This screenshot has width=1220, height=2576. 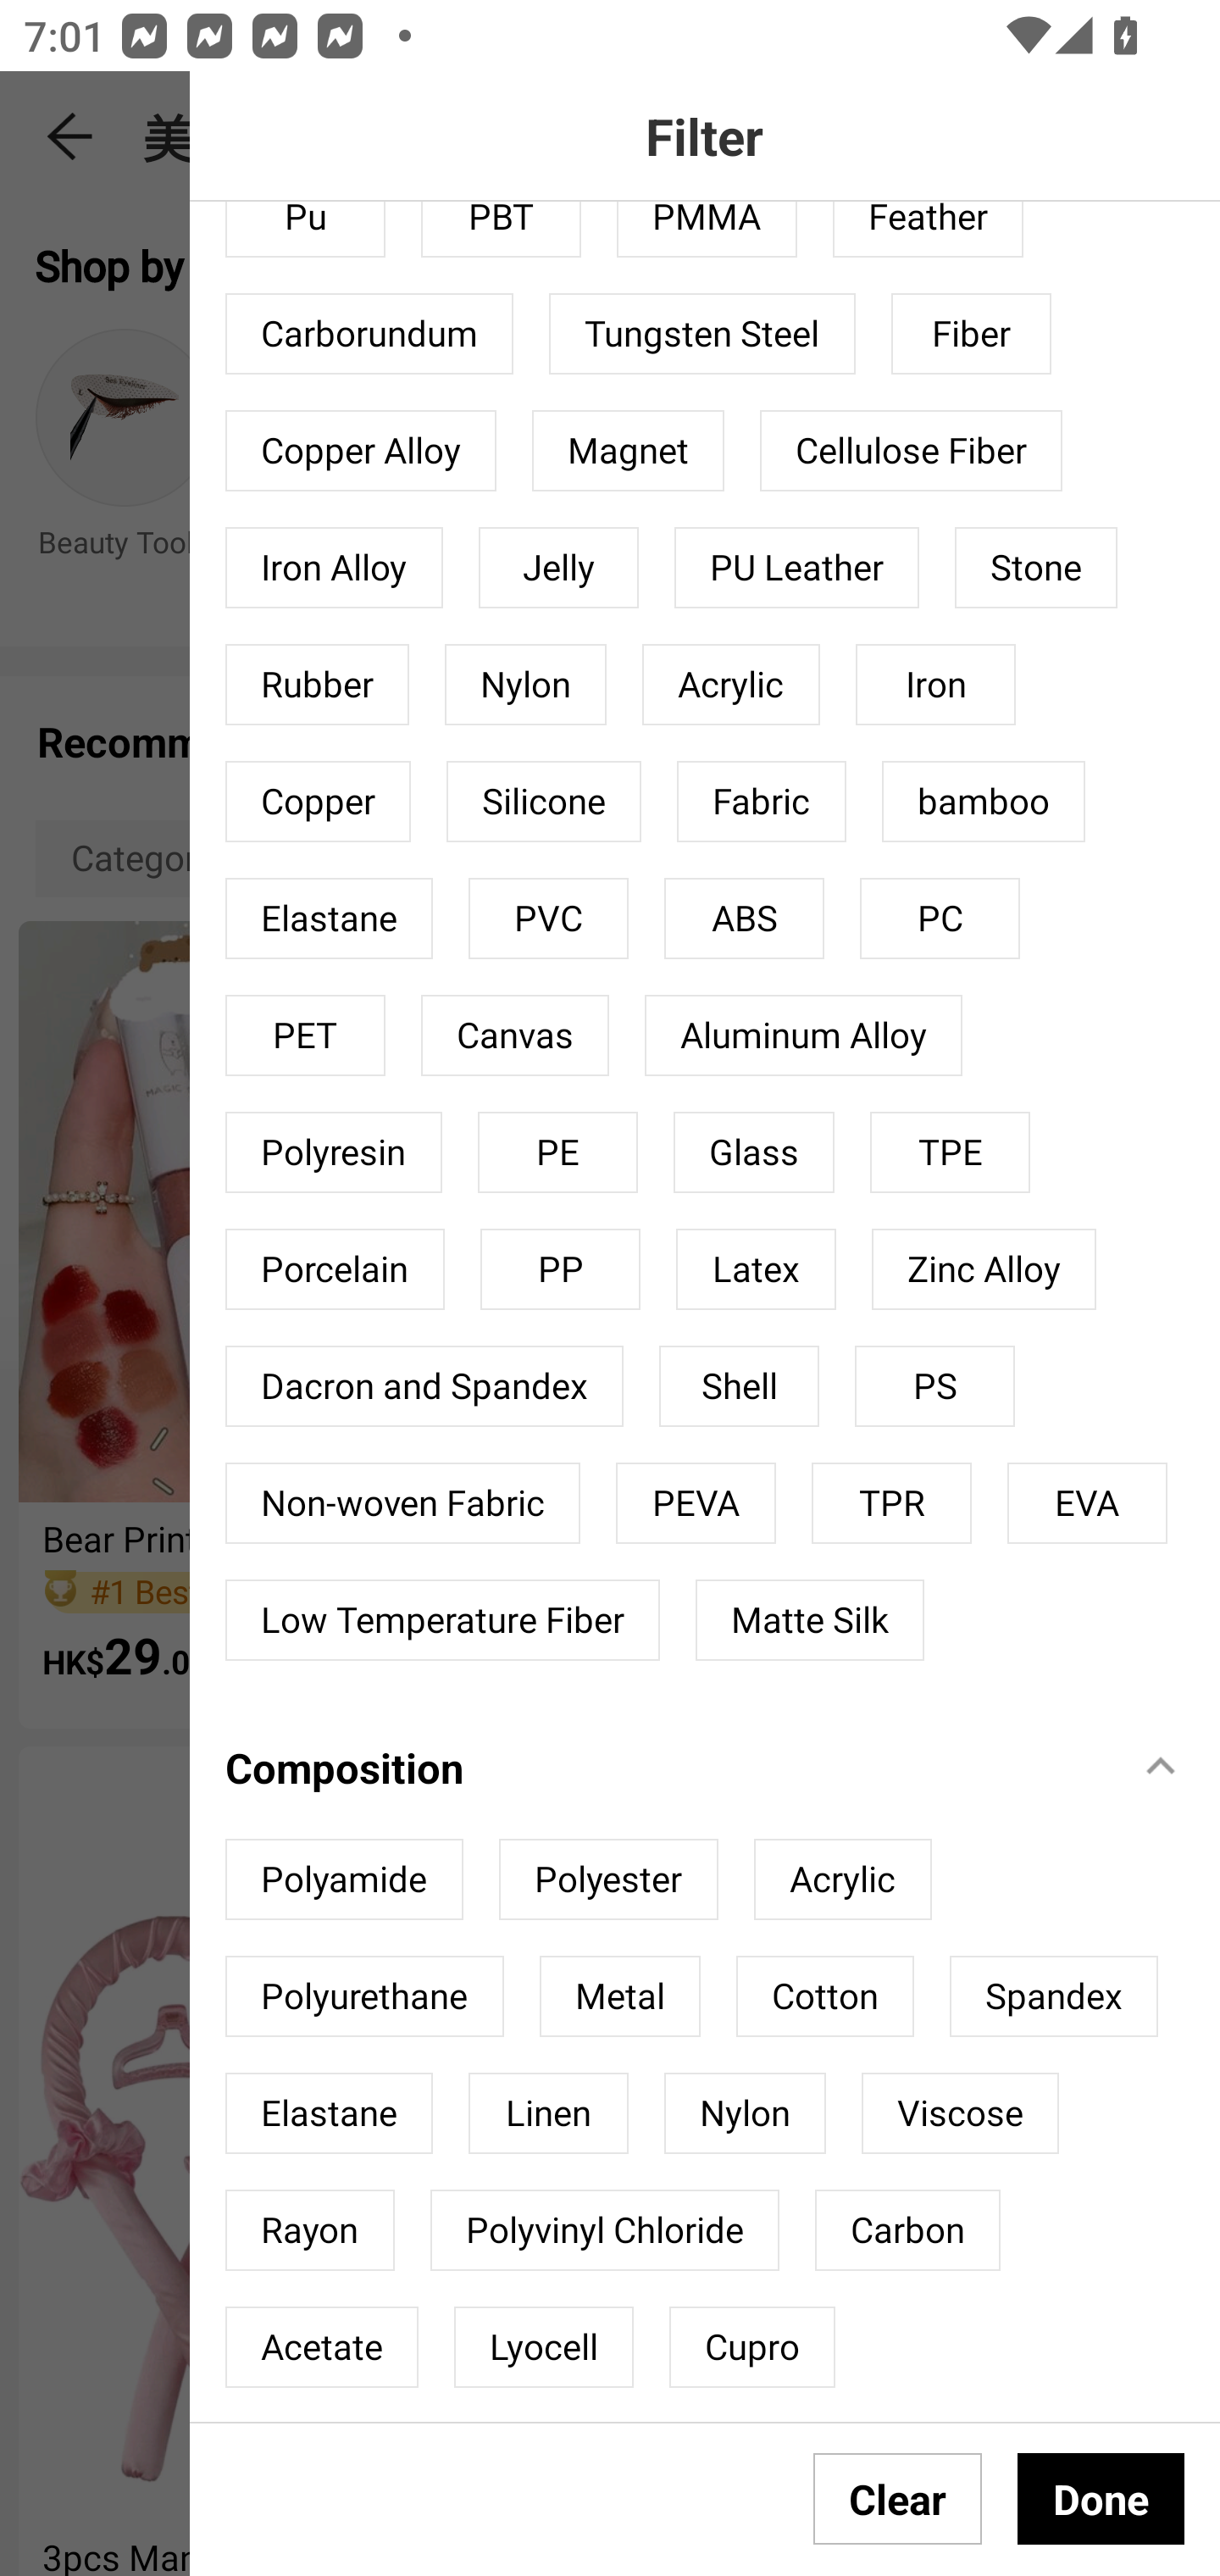 What do you see at coordinates (329, 918) in the screenshot?
I see `Elastane` at bounding box center [329, 918].